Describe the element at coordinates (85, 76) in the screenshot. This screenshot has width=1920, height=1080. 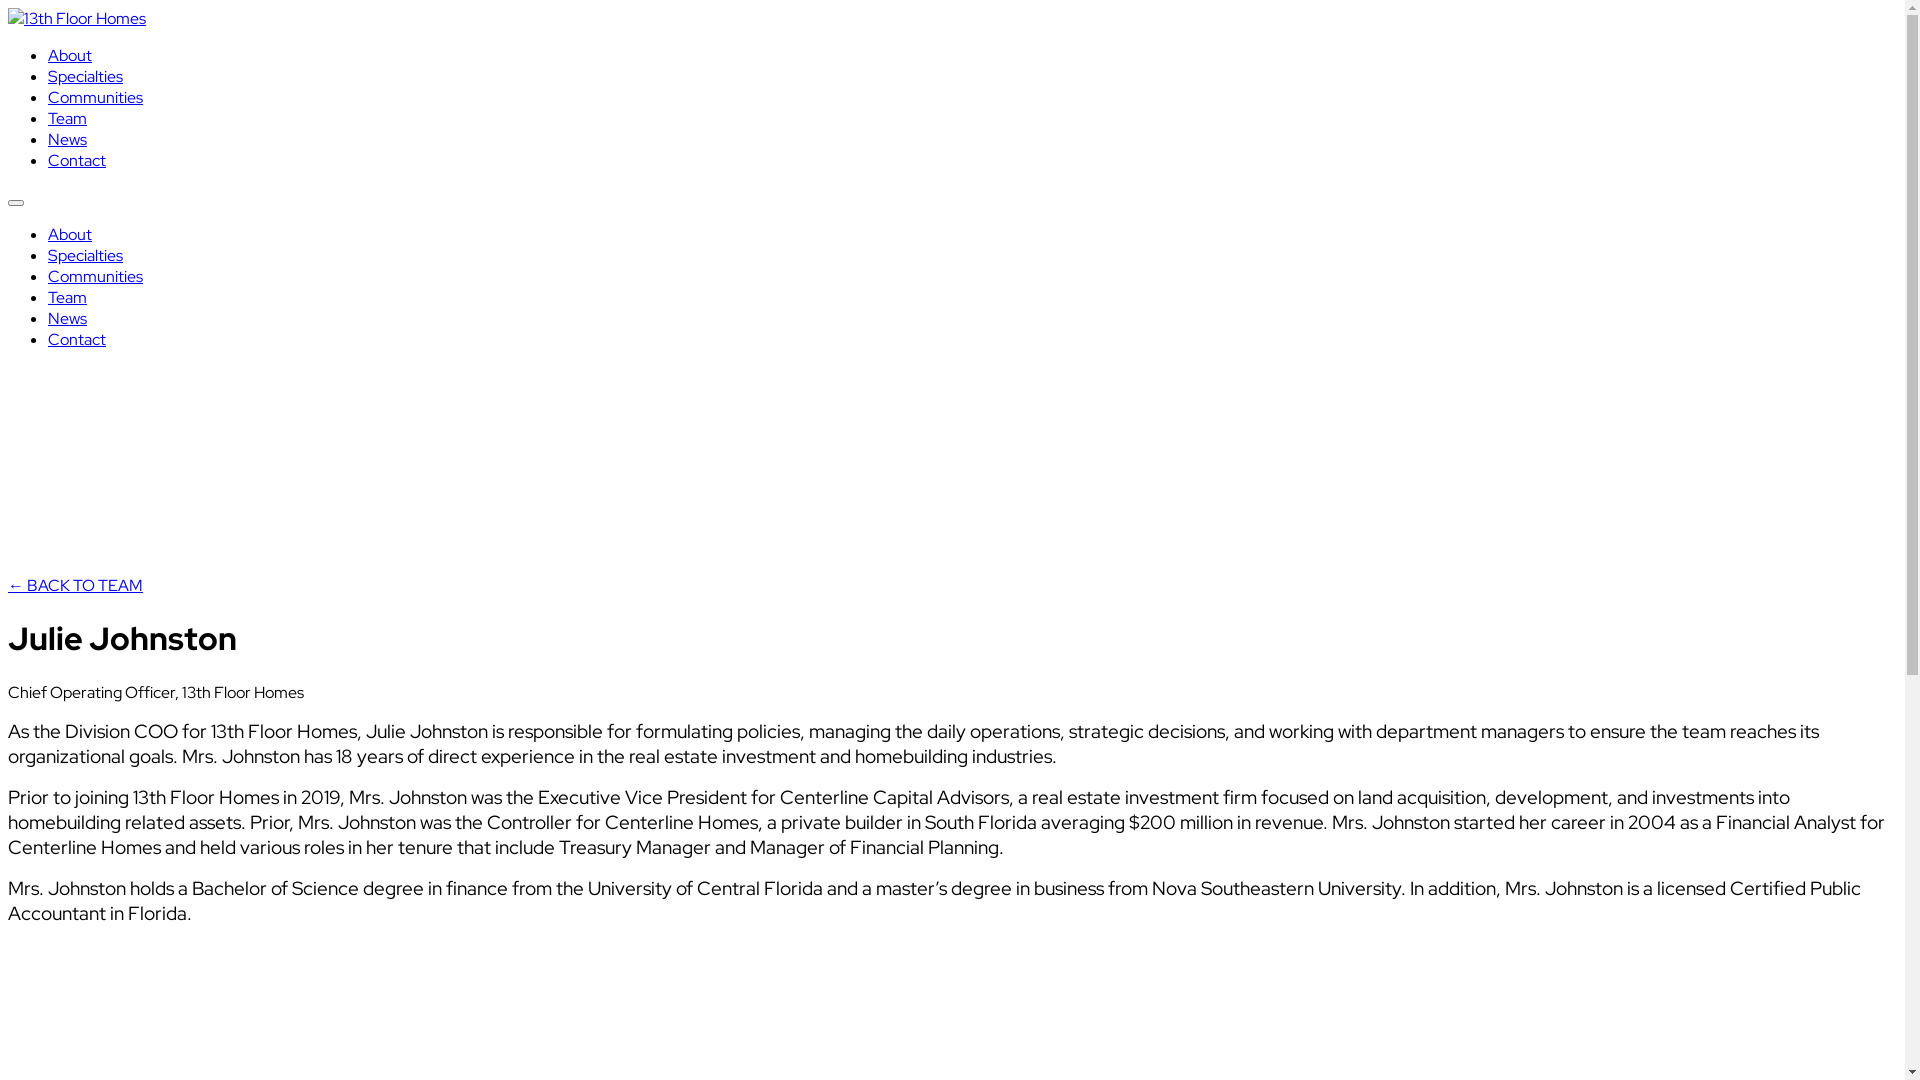
I see `Specialties` at that location.